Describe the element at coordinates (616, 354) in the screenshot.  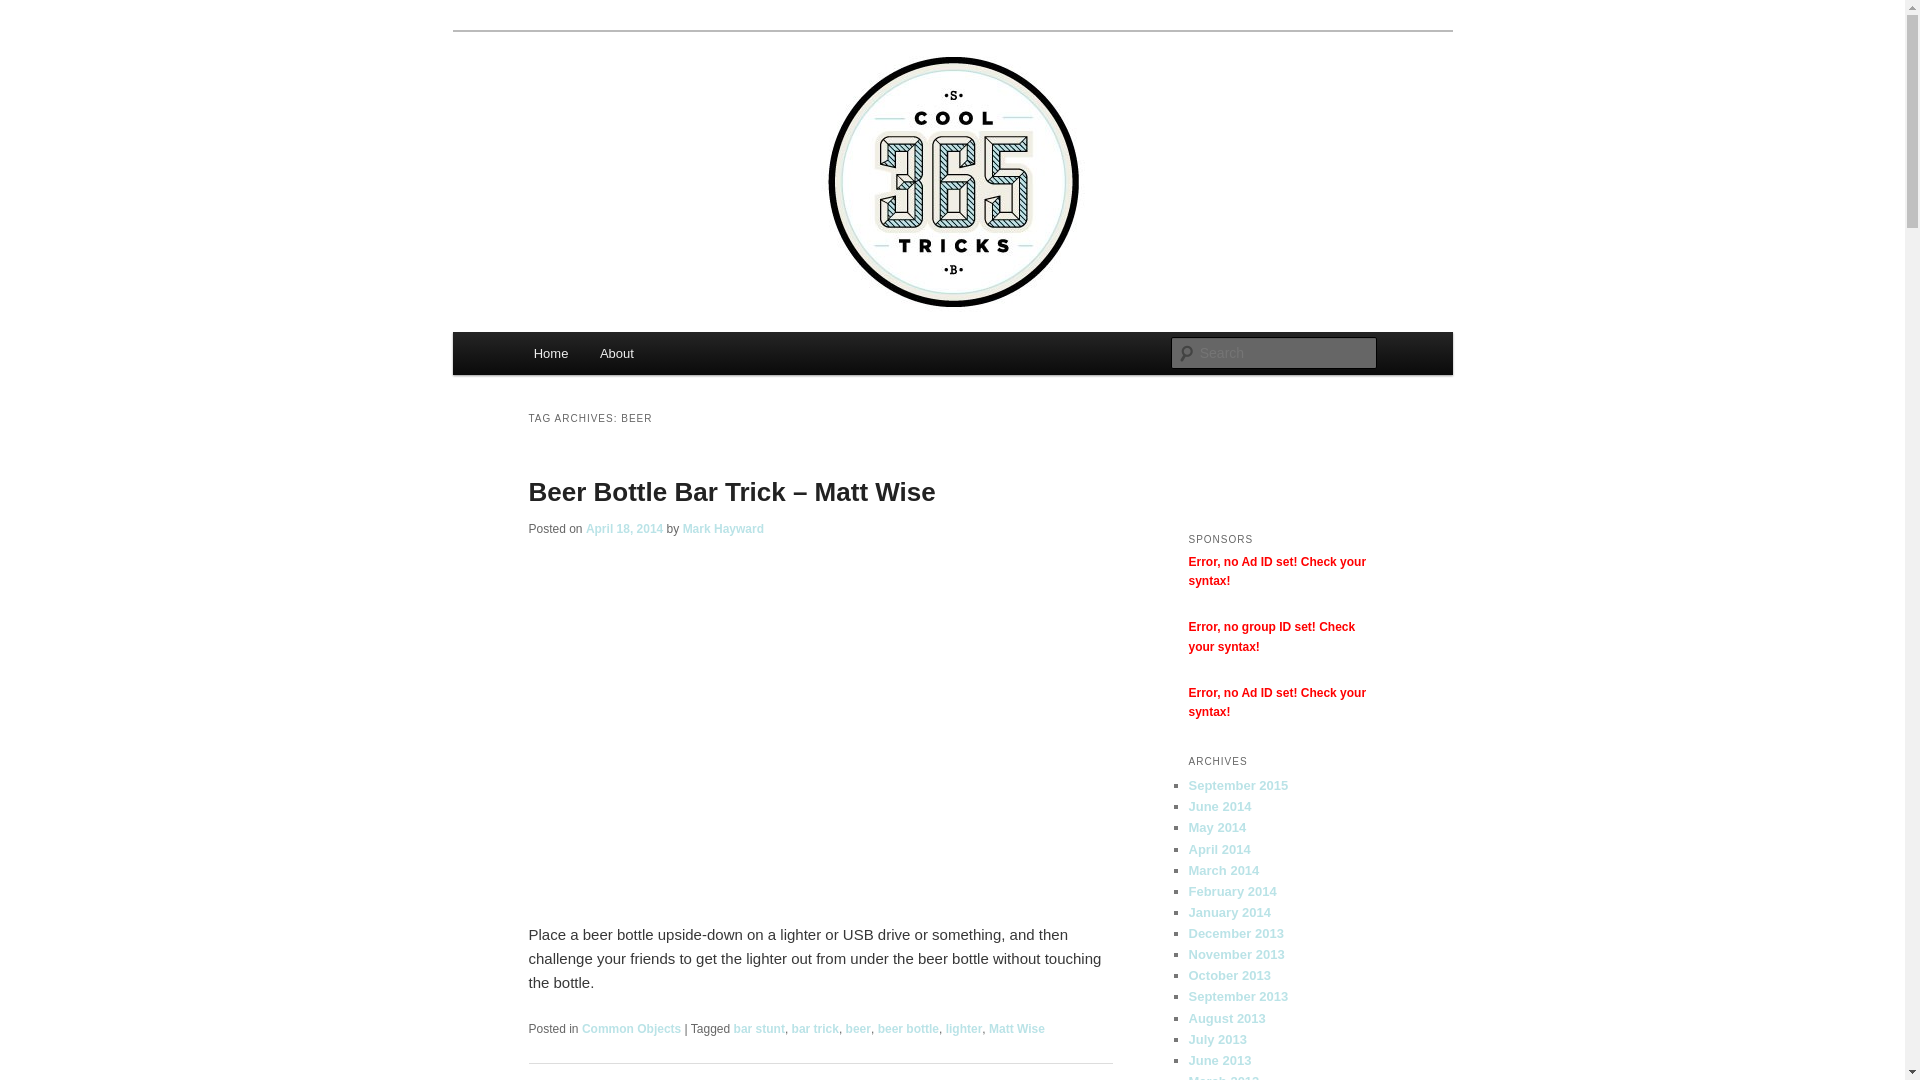
I see `About` at that location.